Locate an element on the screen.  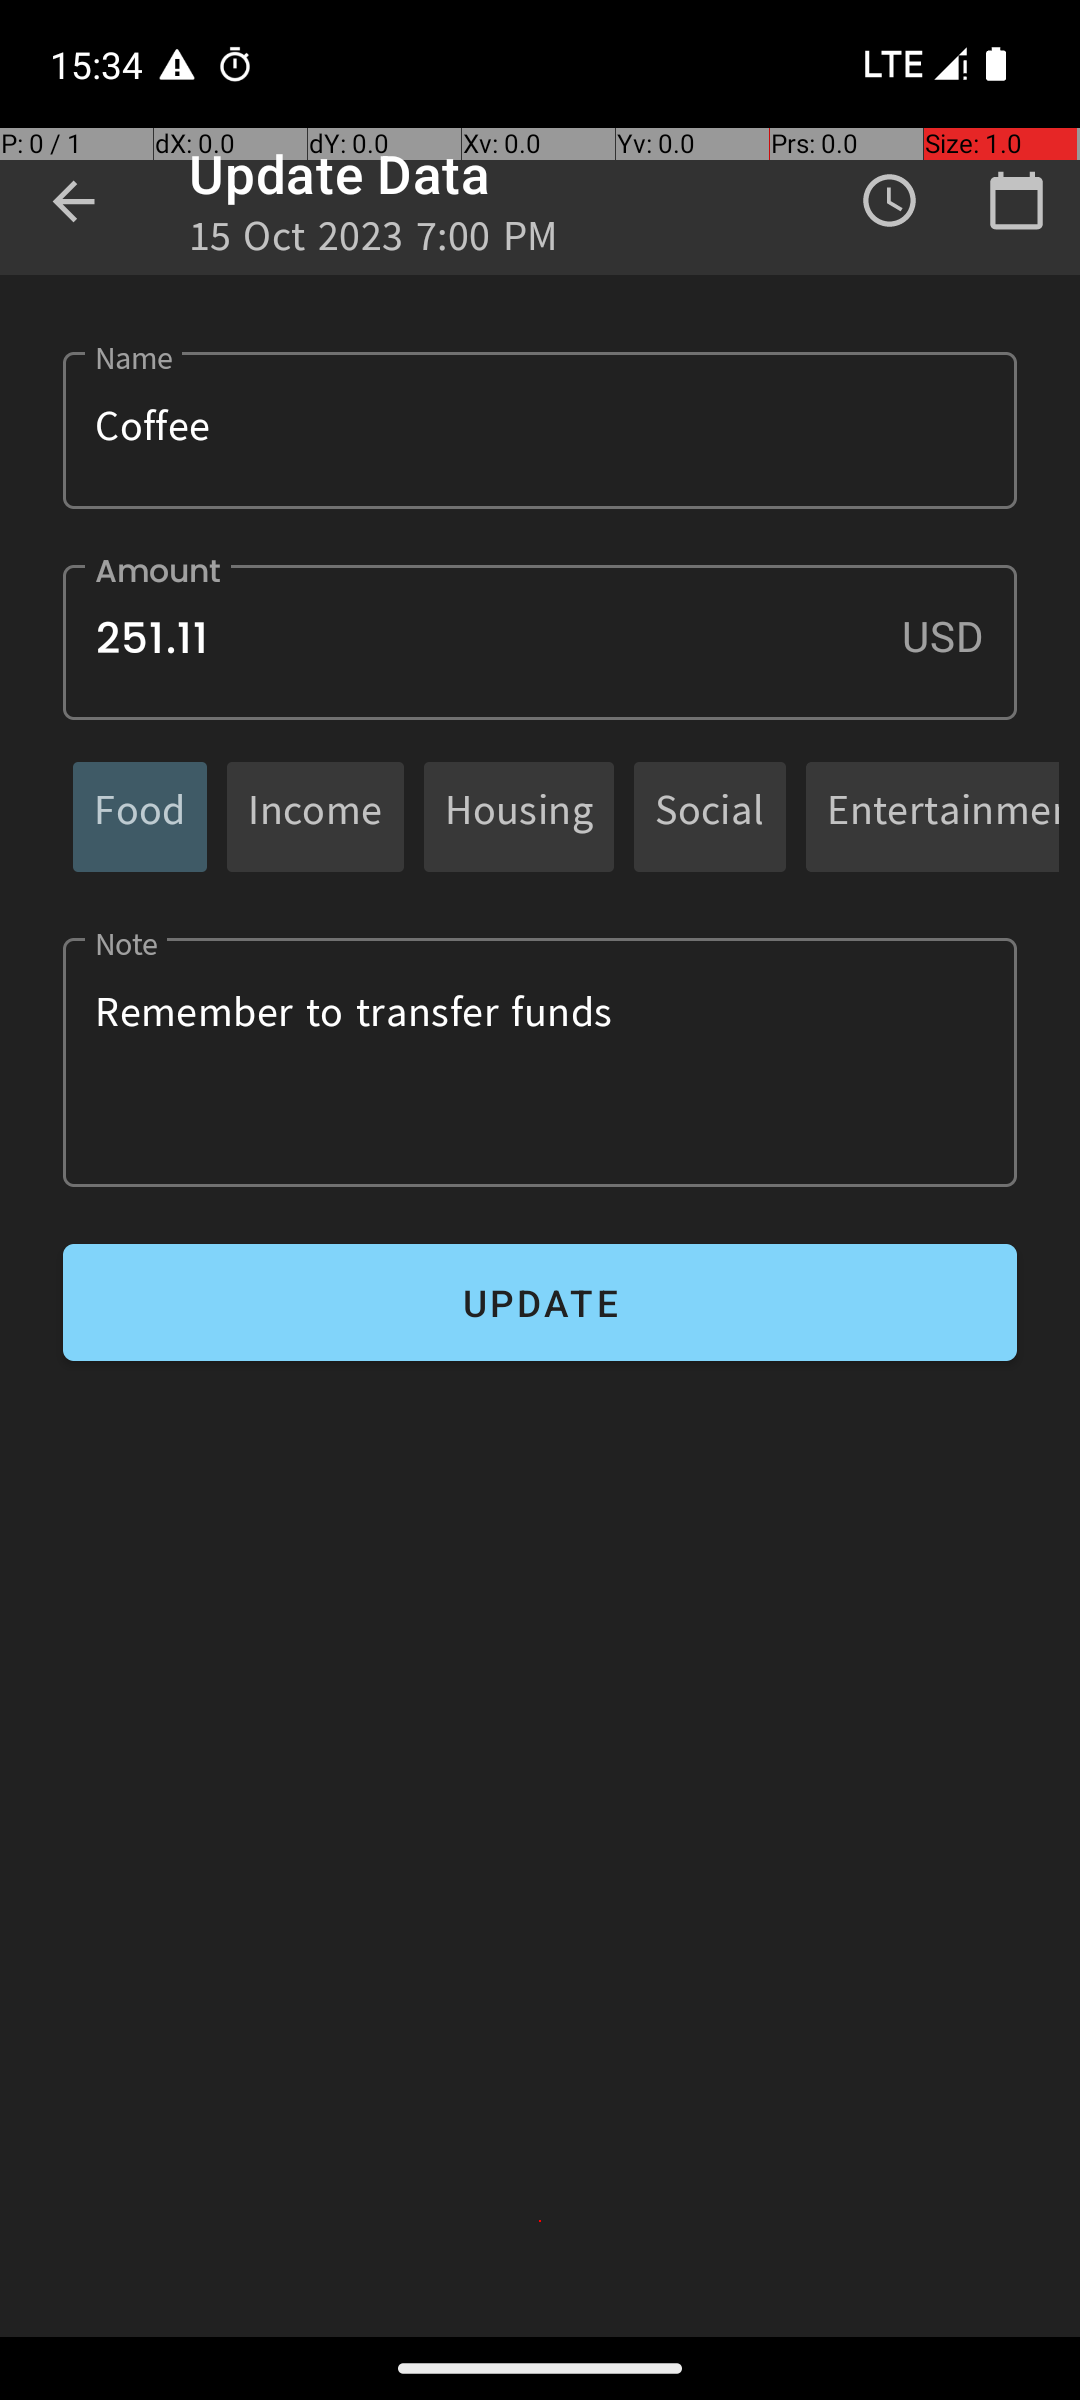
Housing is located at coordinates (519, 816).